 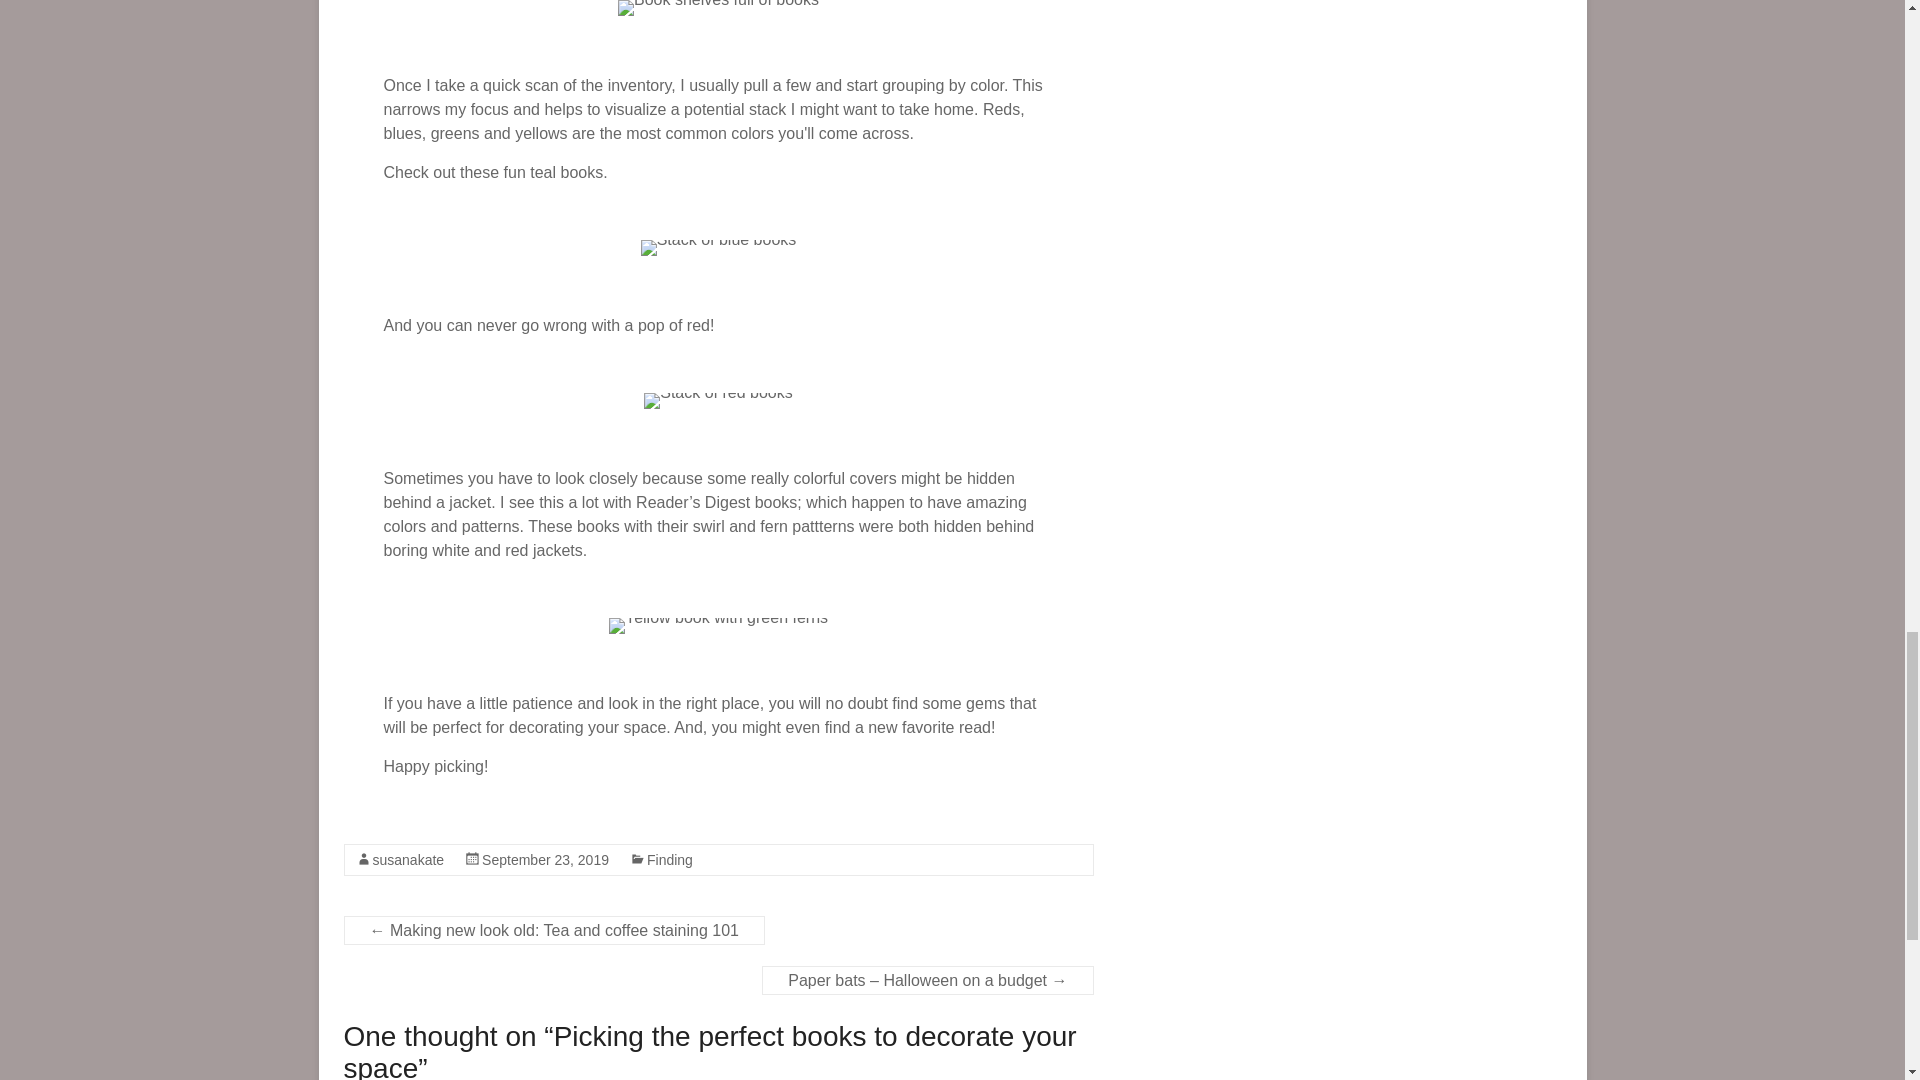 What do you see at coordinates (718, 401) in the screenshot?
I see `Stack of red books` at bounding box center [718, 401].